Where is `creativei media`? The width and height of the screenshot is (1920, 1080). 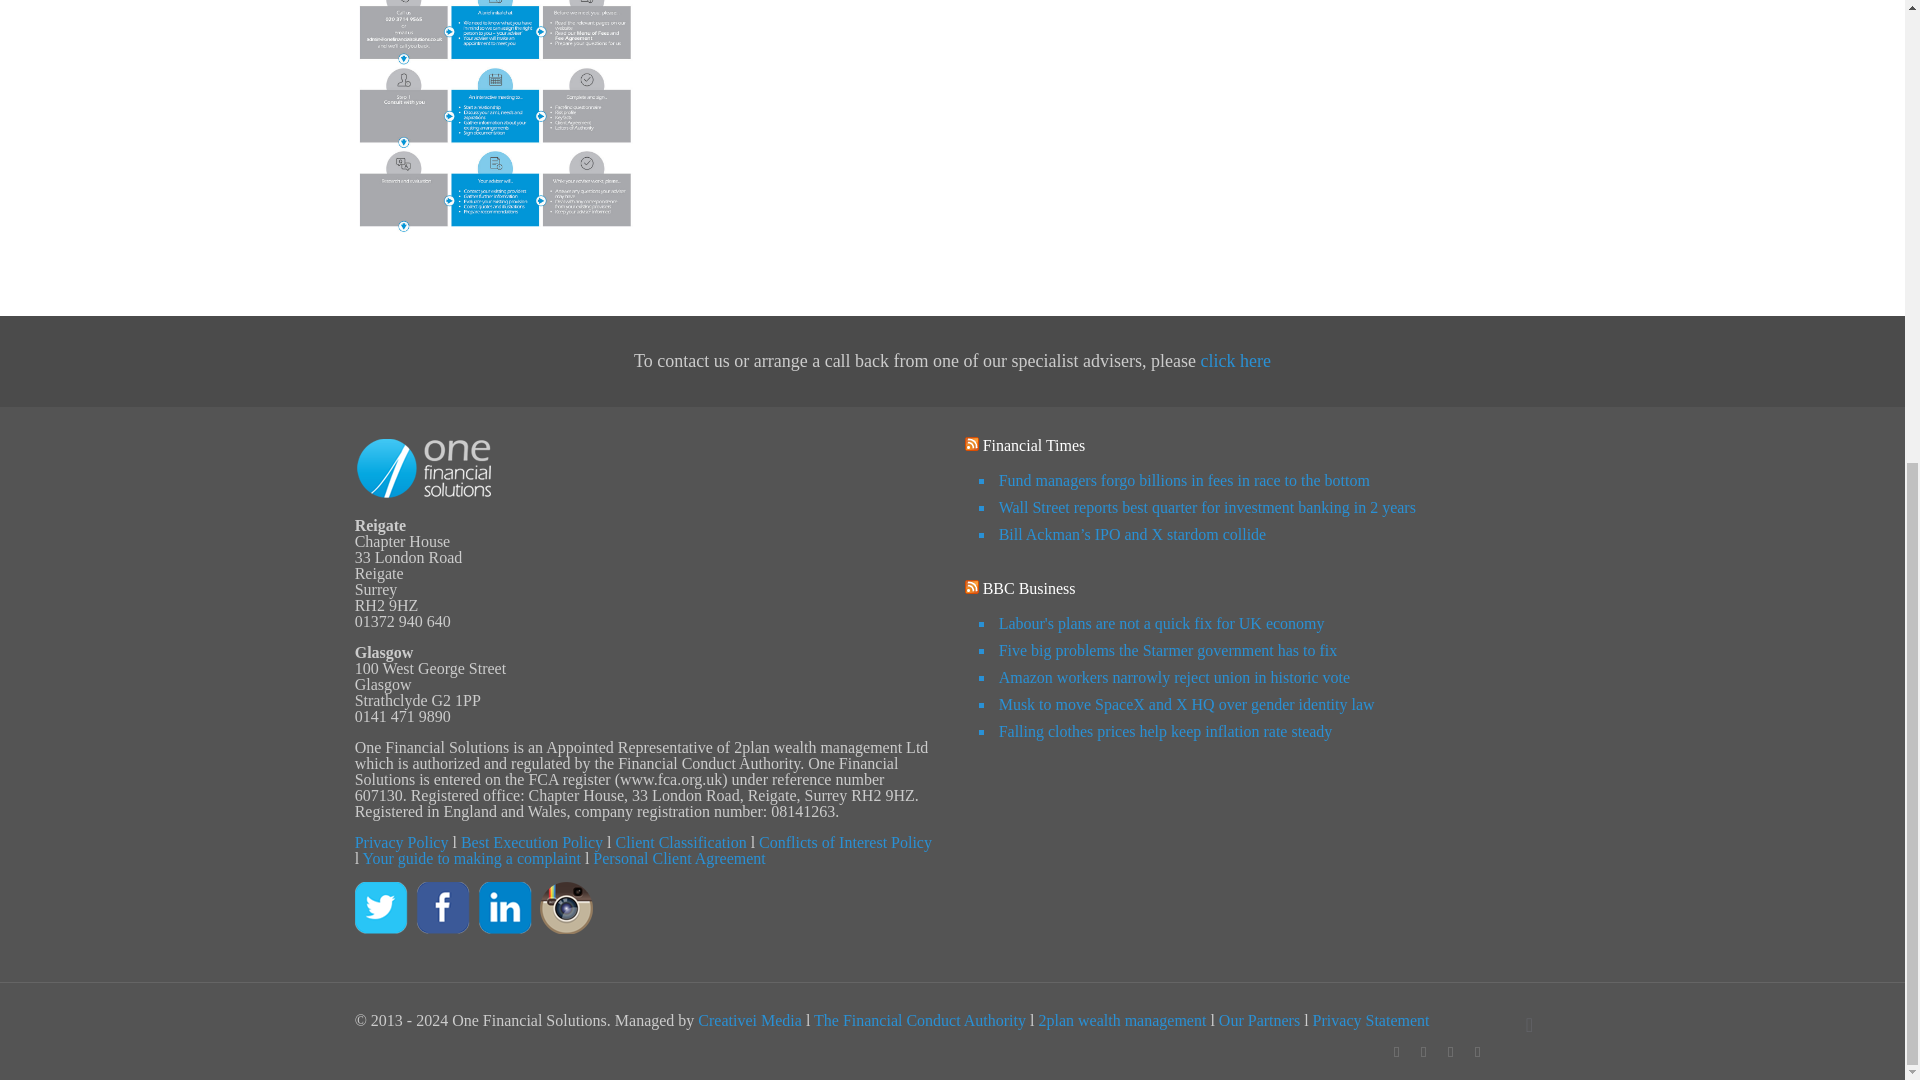 creativei media is located at coordinates (750, 1020).